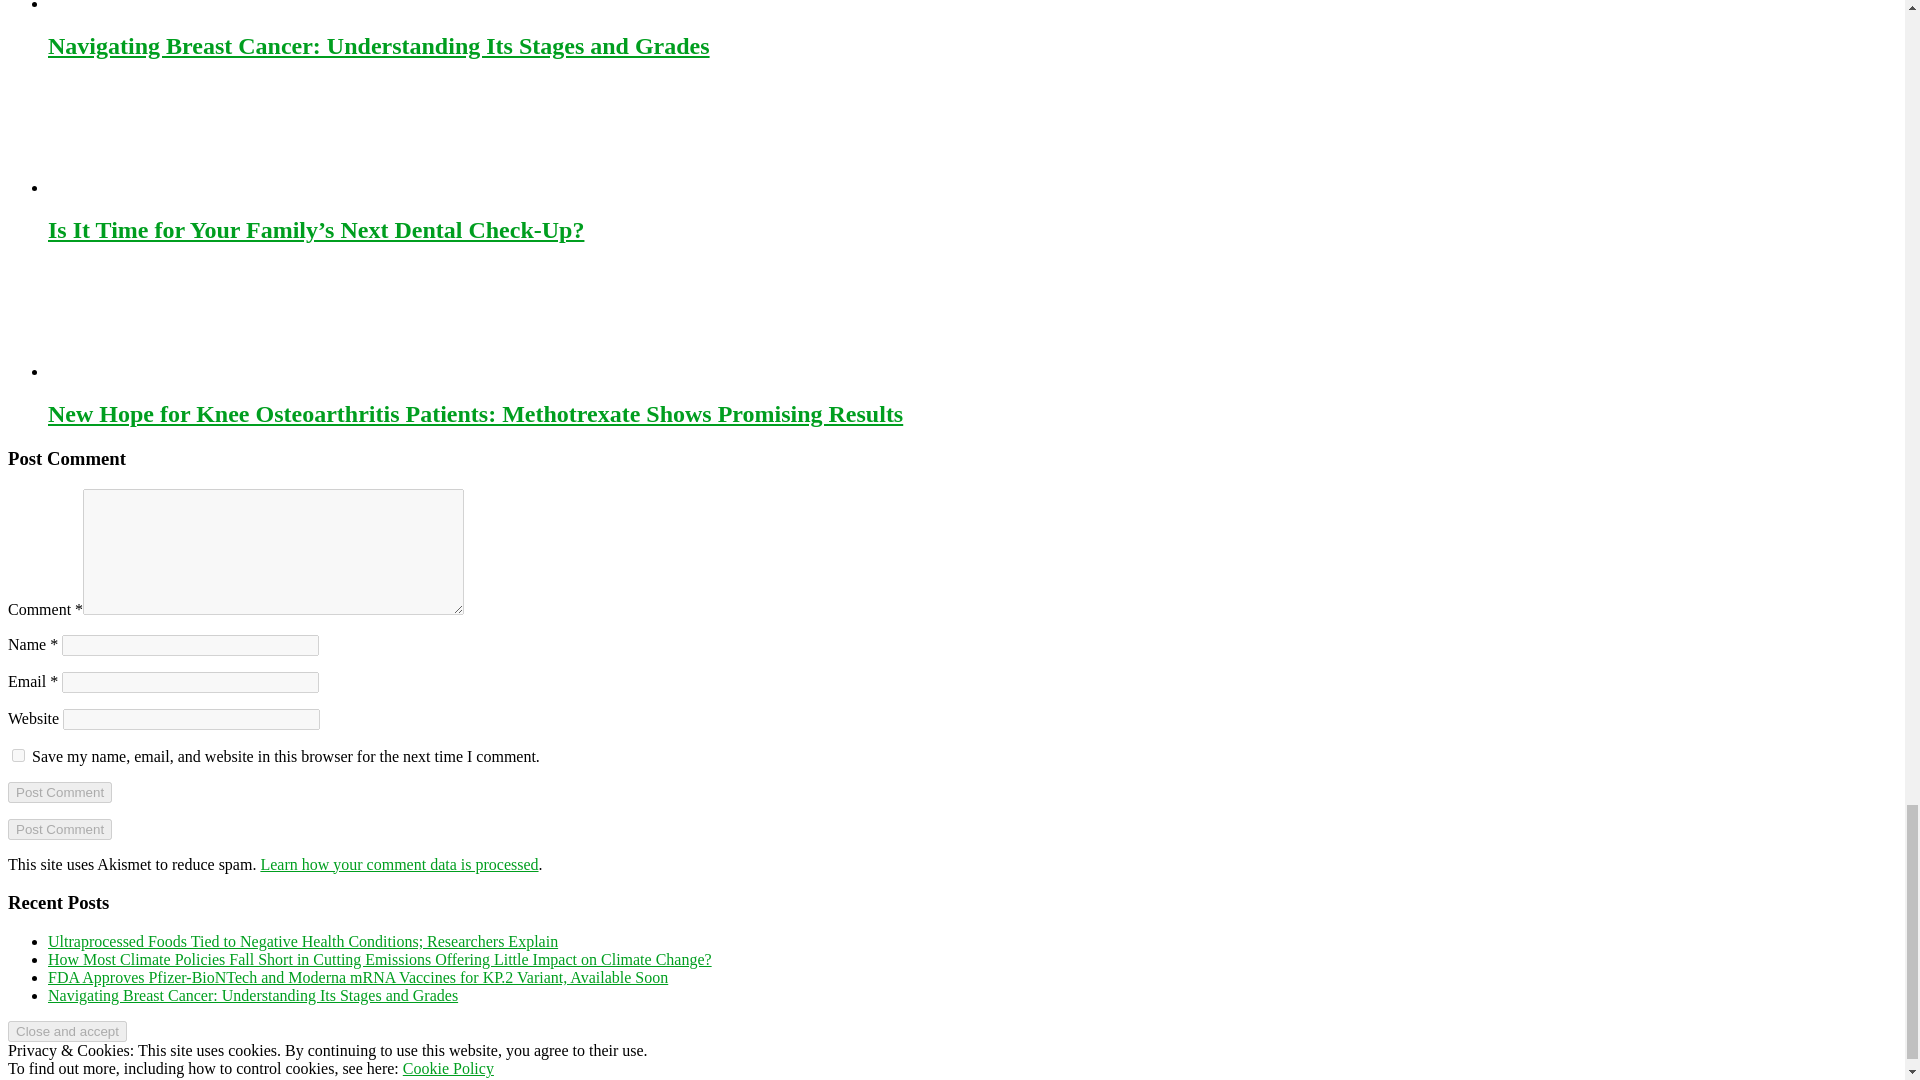  What do you see at coordinates (66, 1031) in the screenshot?
I see `Close and accept` at bounding box center [66, 1031].